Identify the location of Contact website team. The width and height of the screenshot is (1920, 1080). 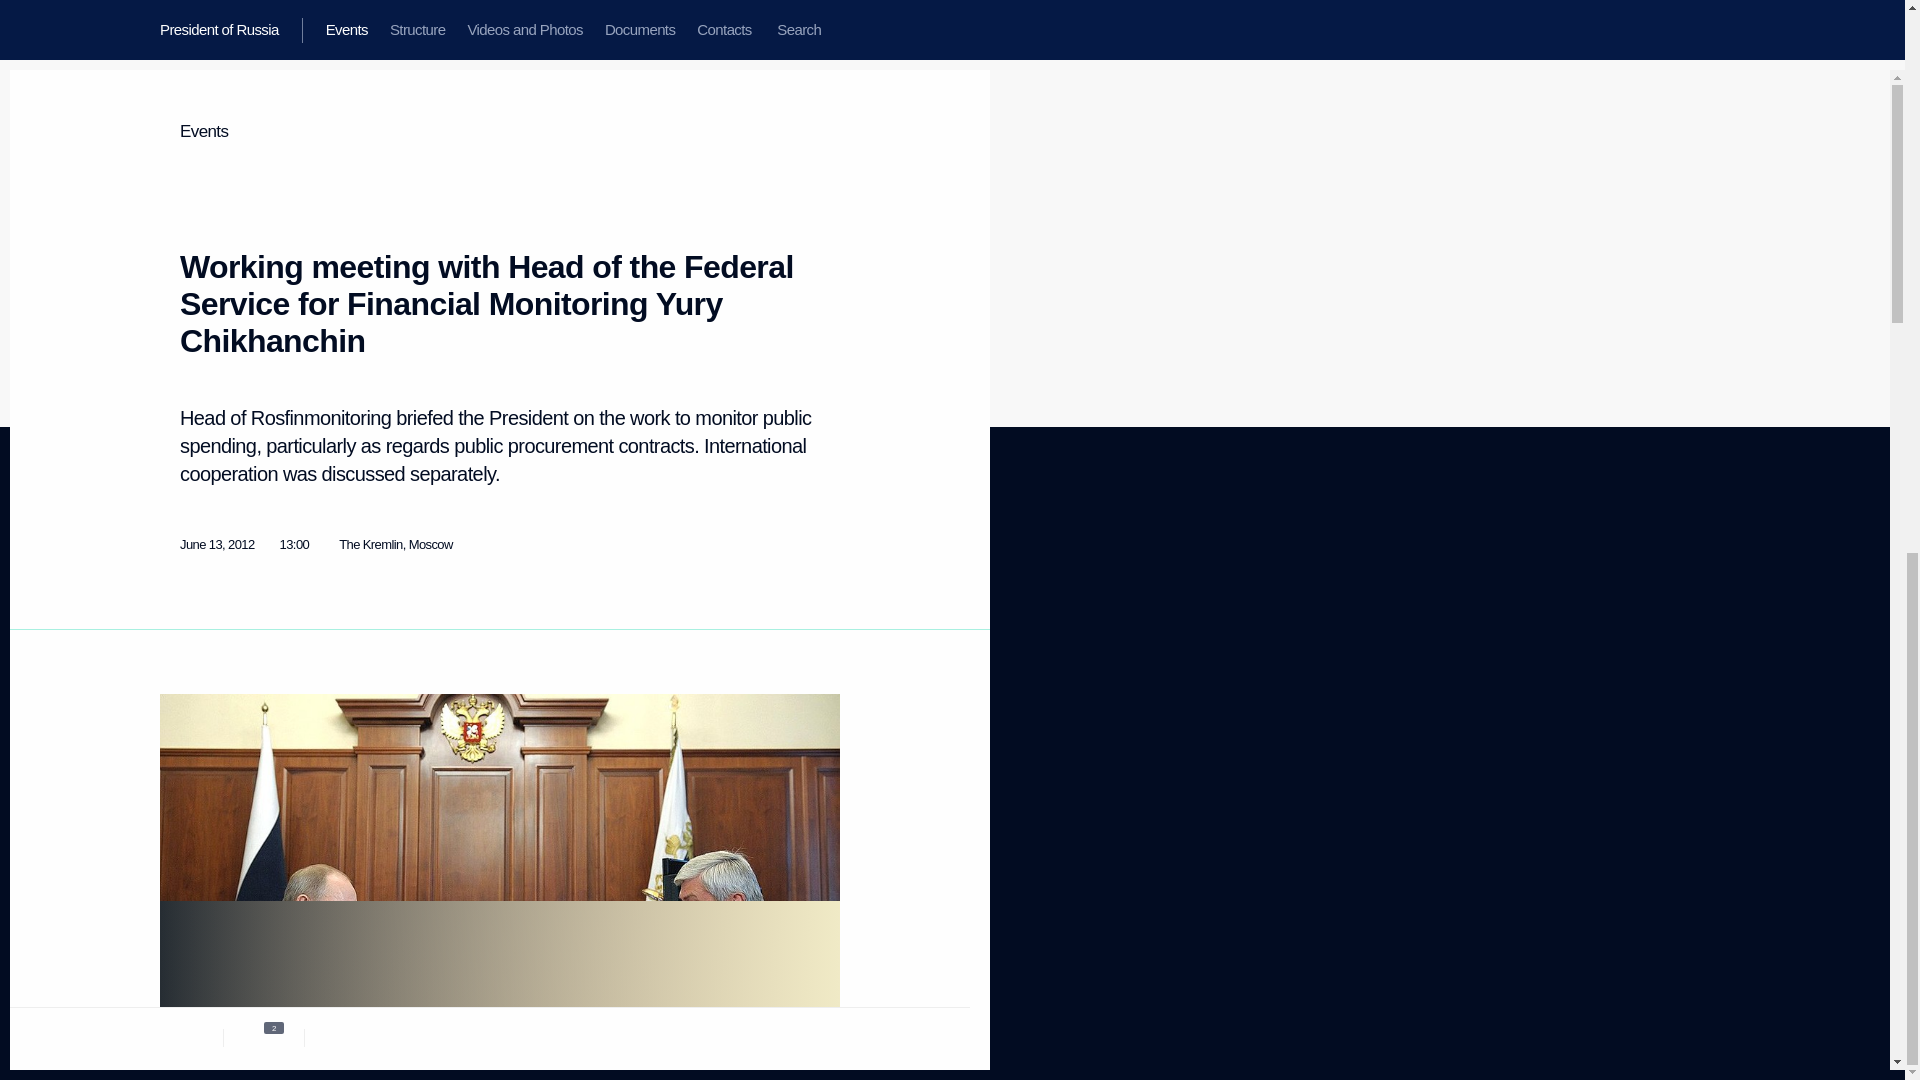
(756, 674).